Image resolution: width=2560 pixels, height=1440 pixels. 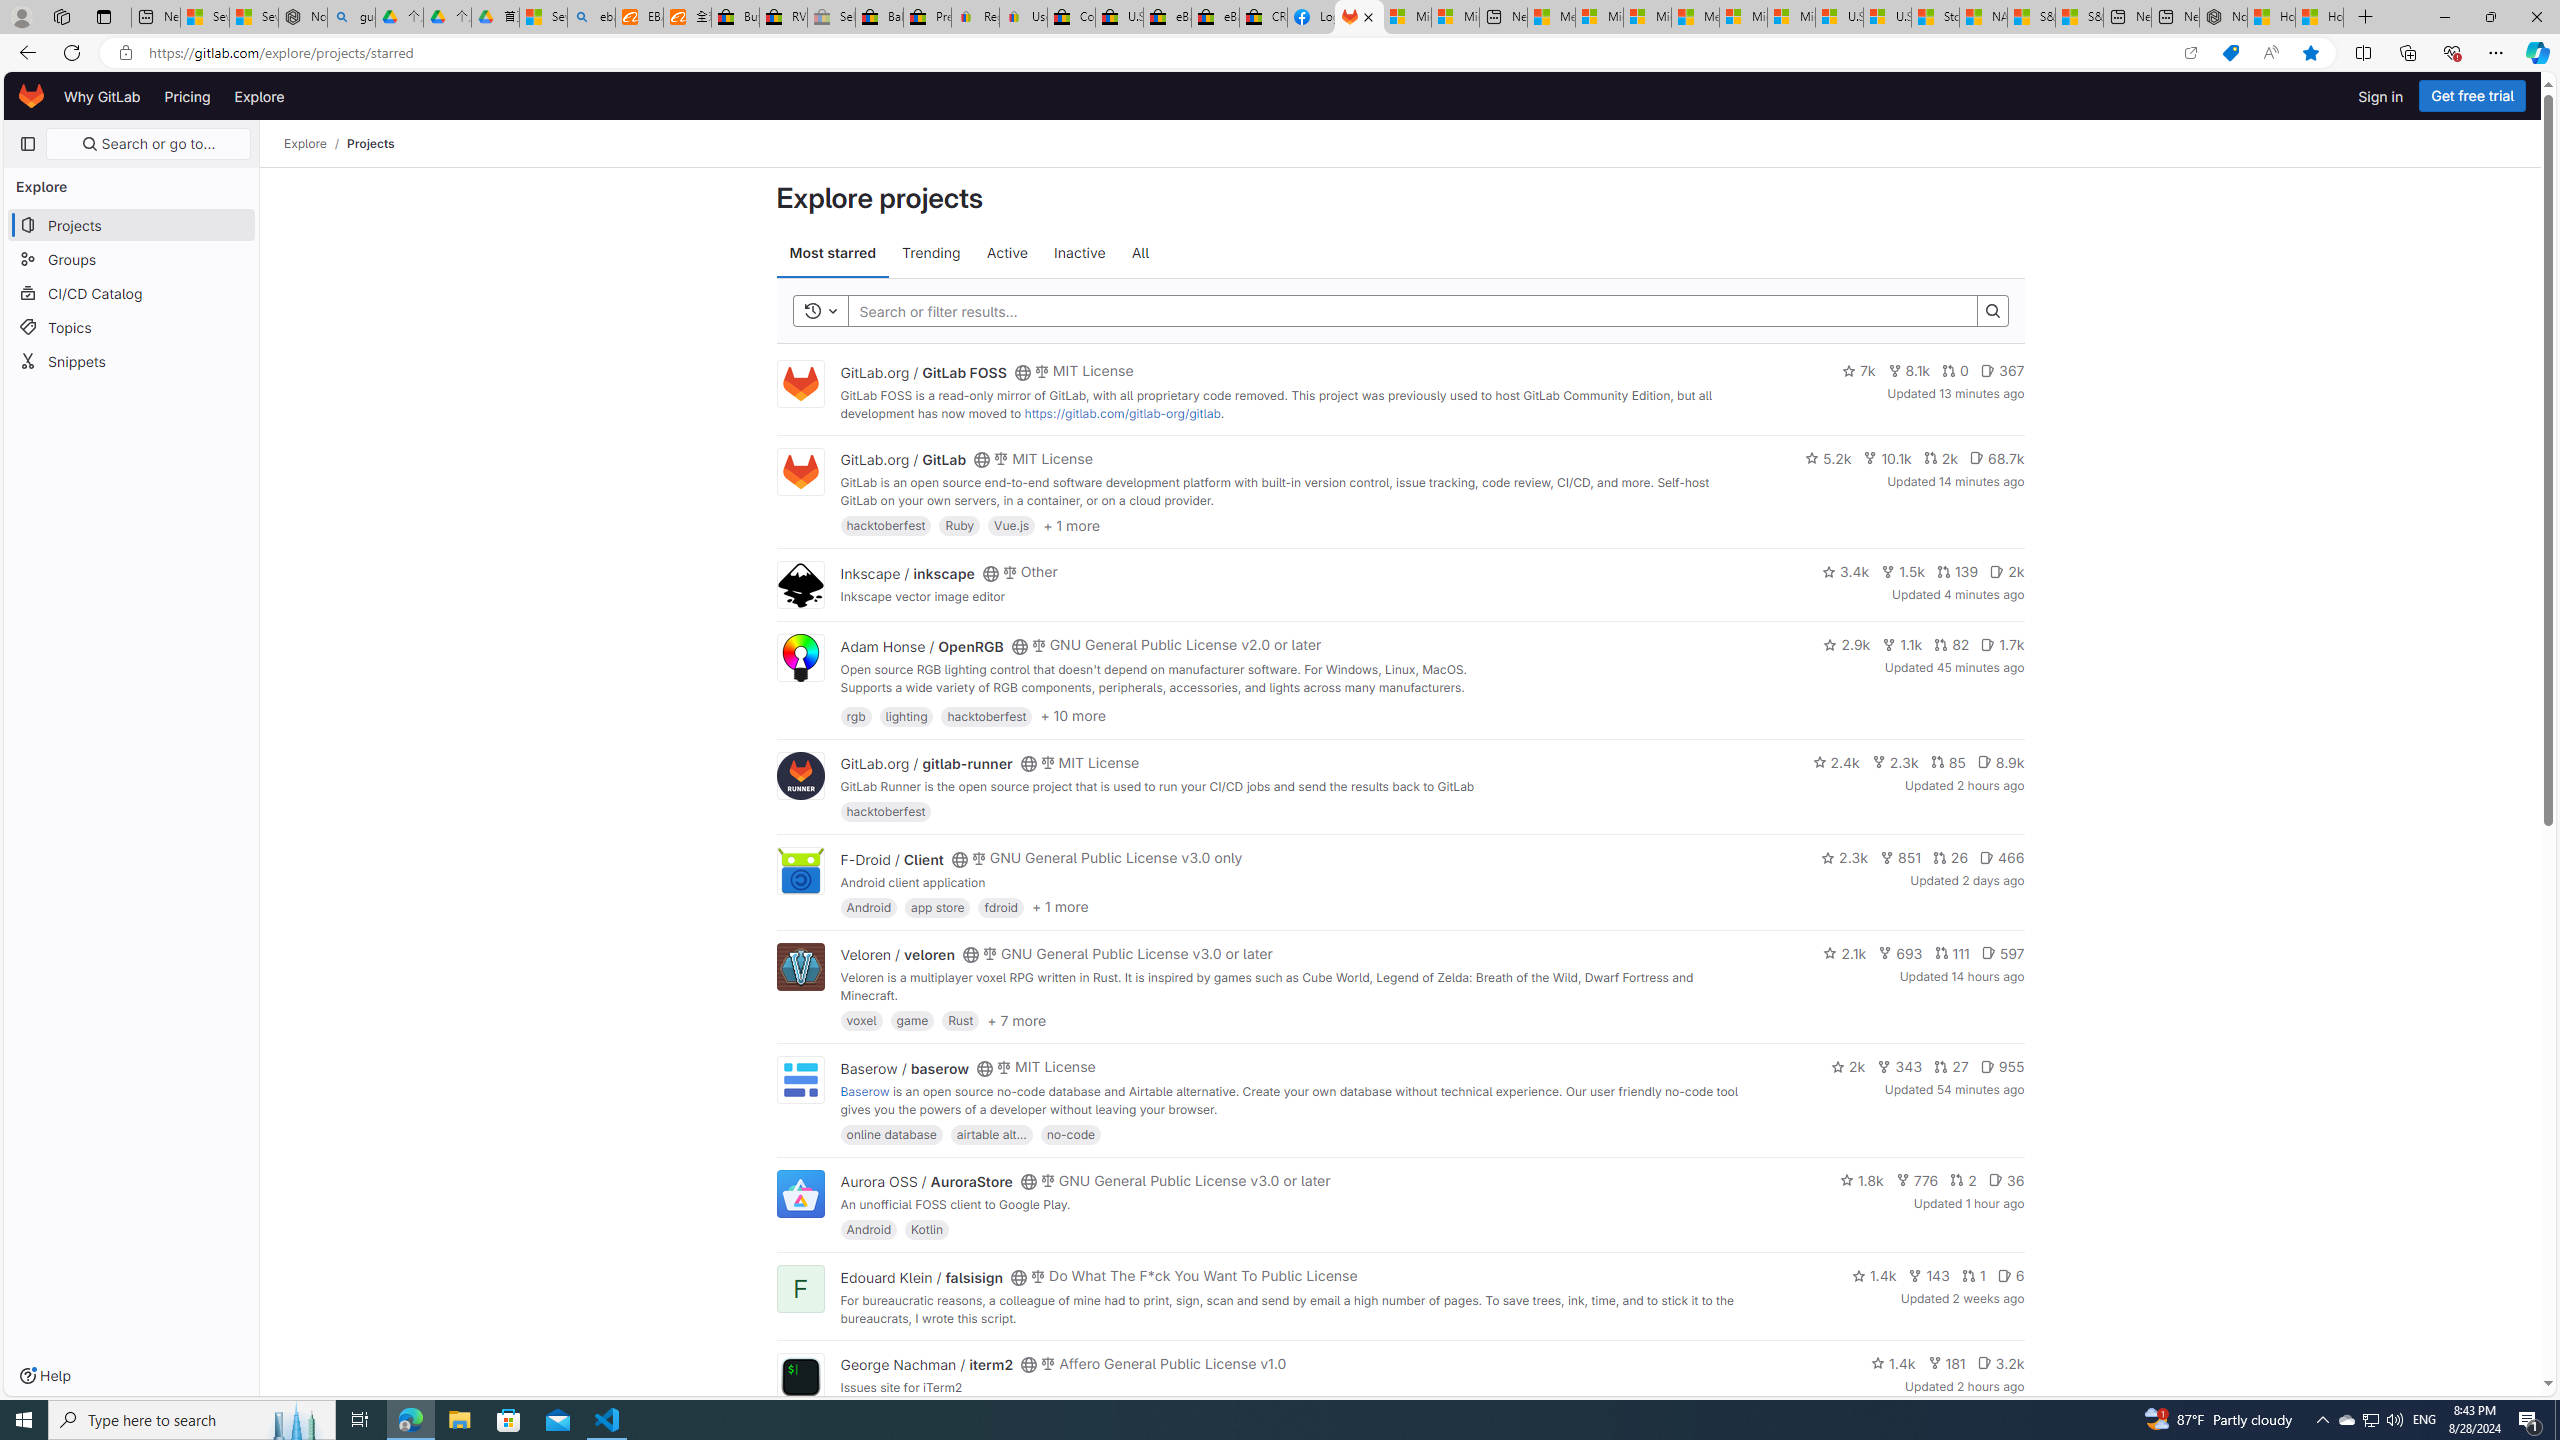 I want to click on Projects, so click(x=371, y=144).